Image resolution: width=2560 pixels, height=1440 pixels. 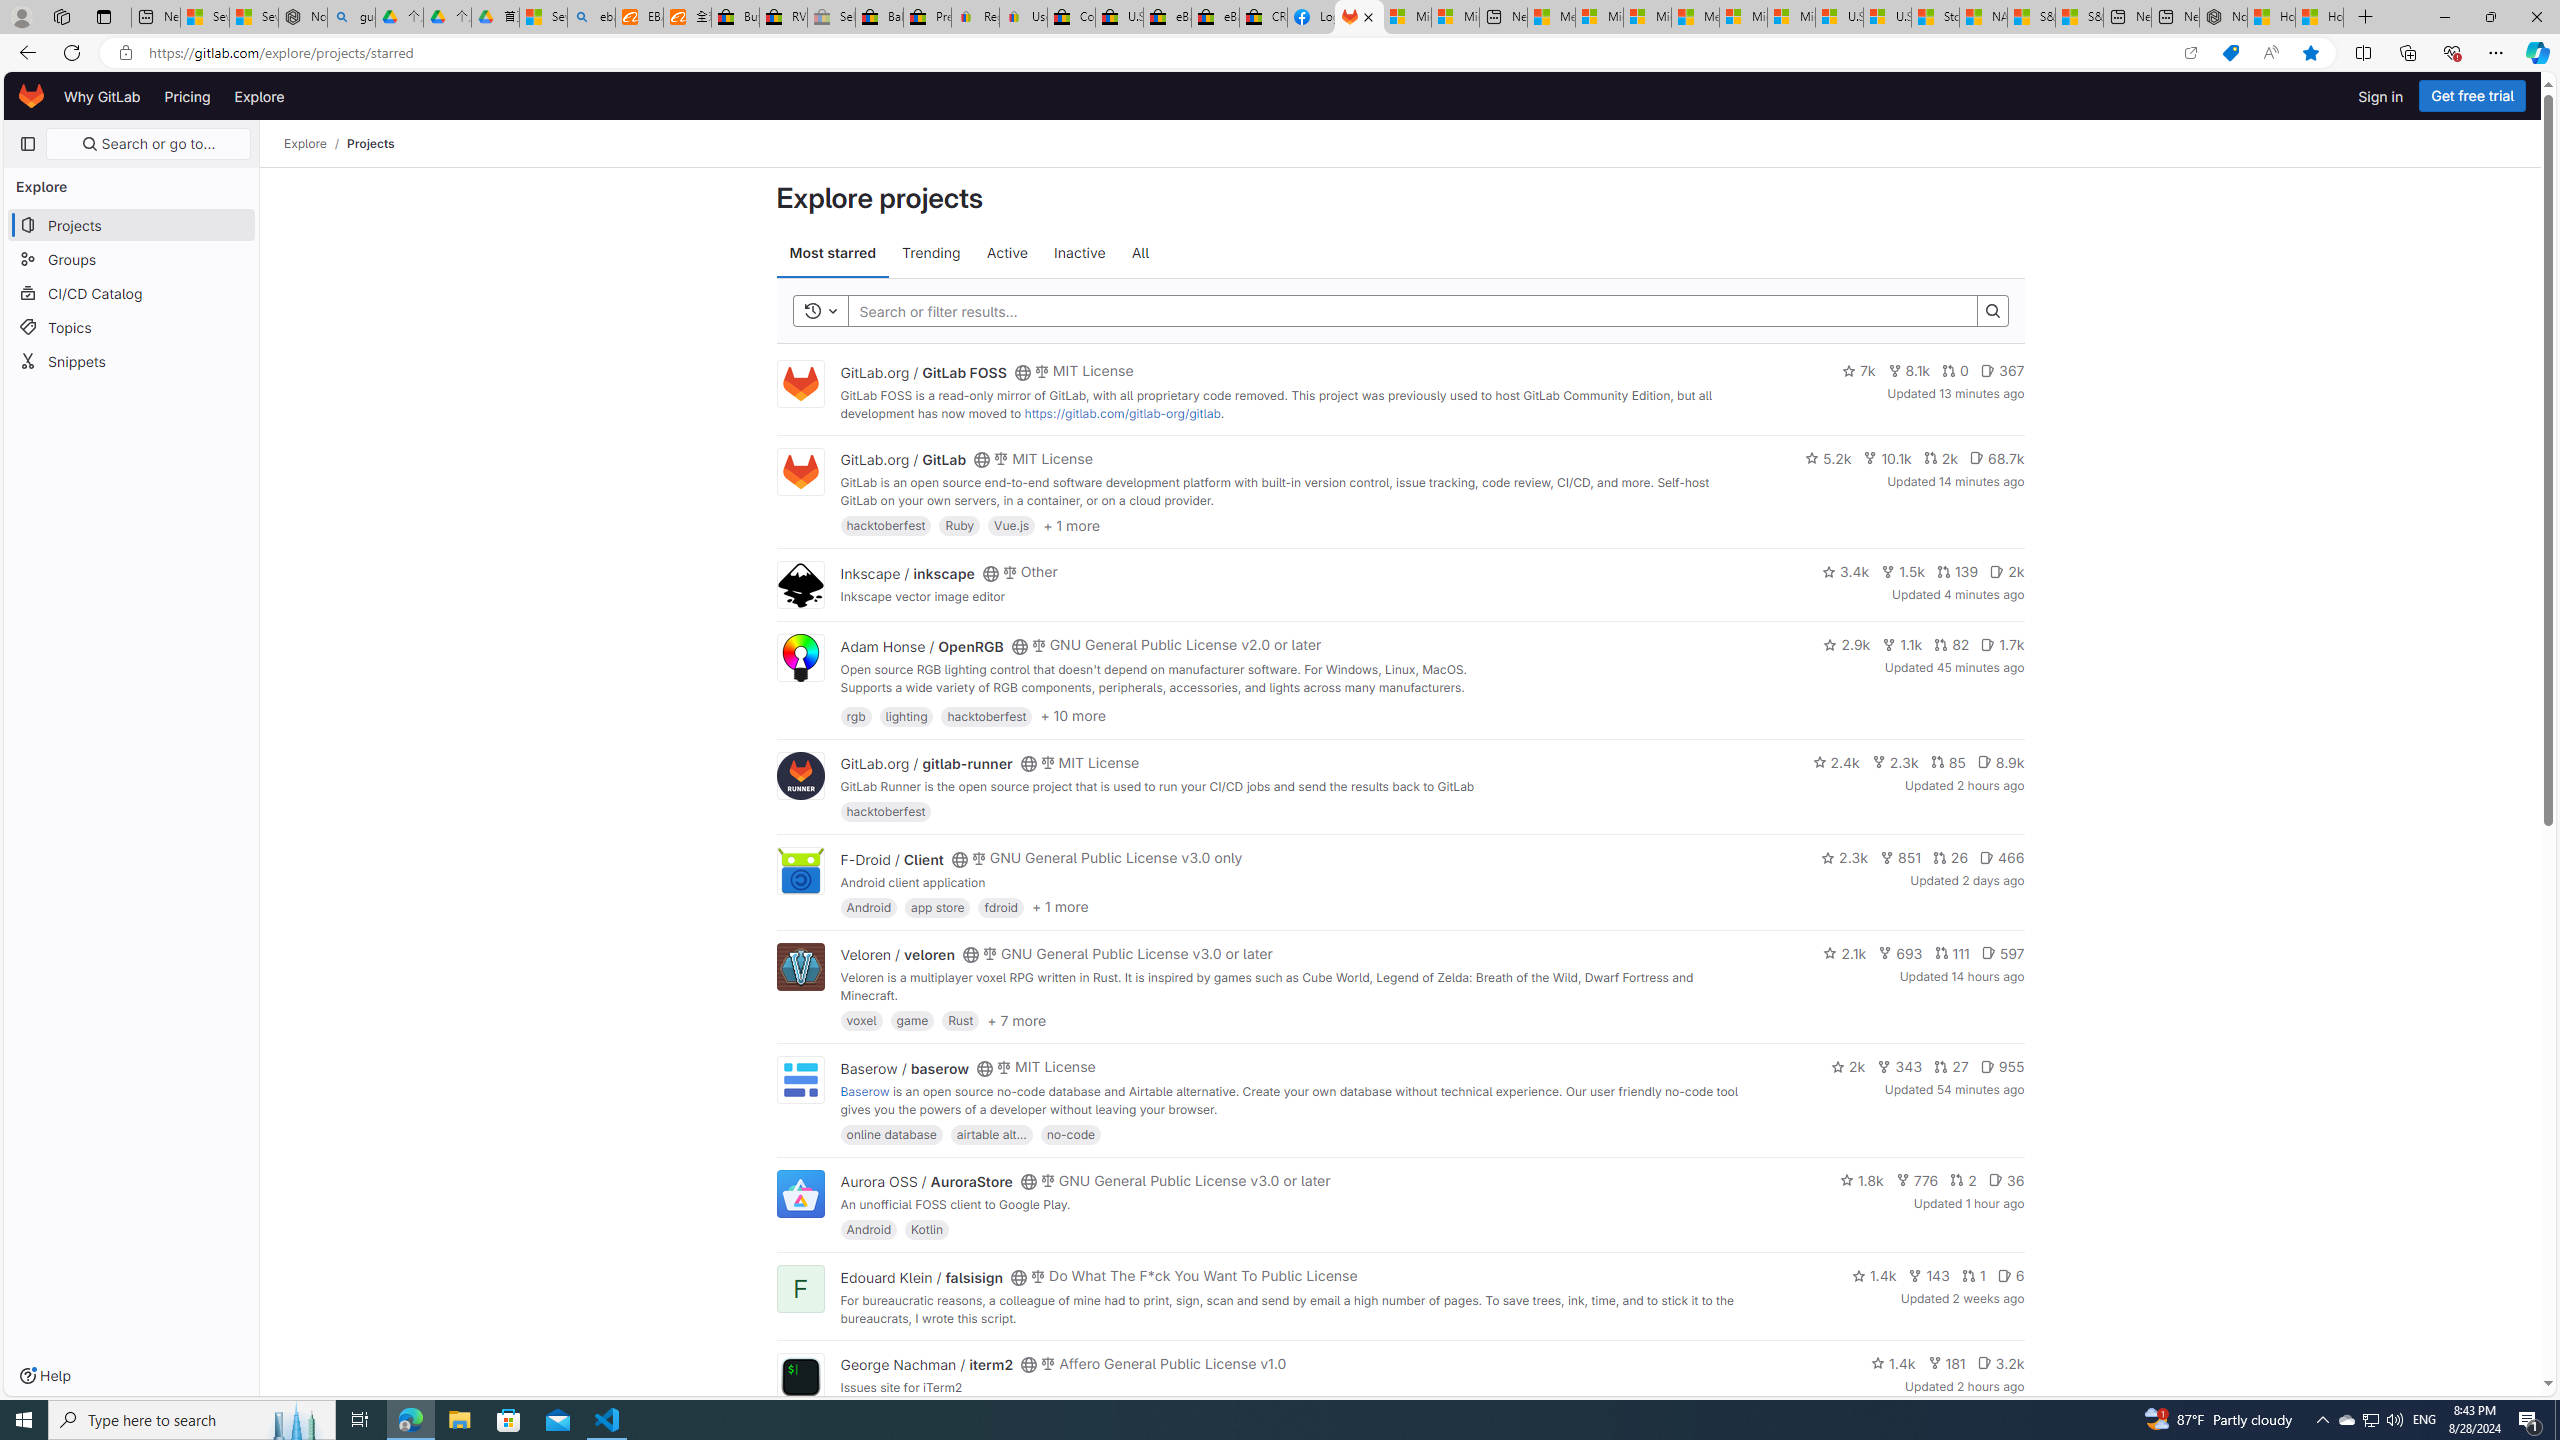 I want to click on Projects, so click(x=371, y=144).